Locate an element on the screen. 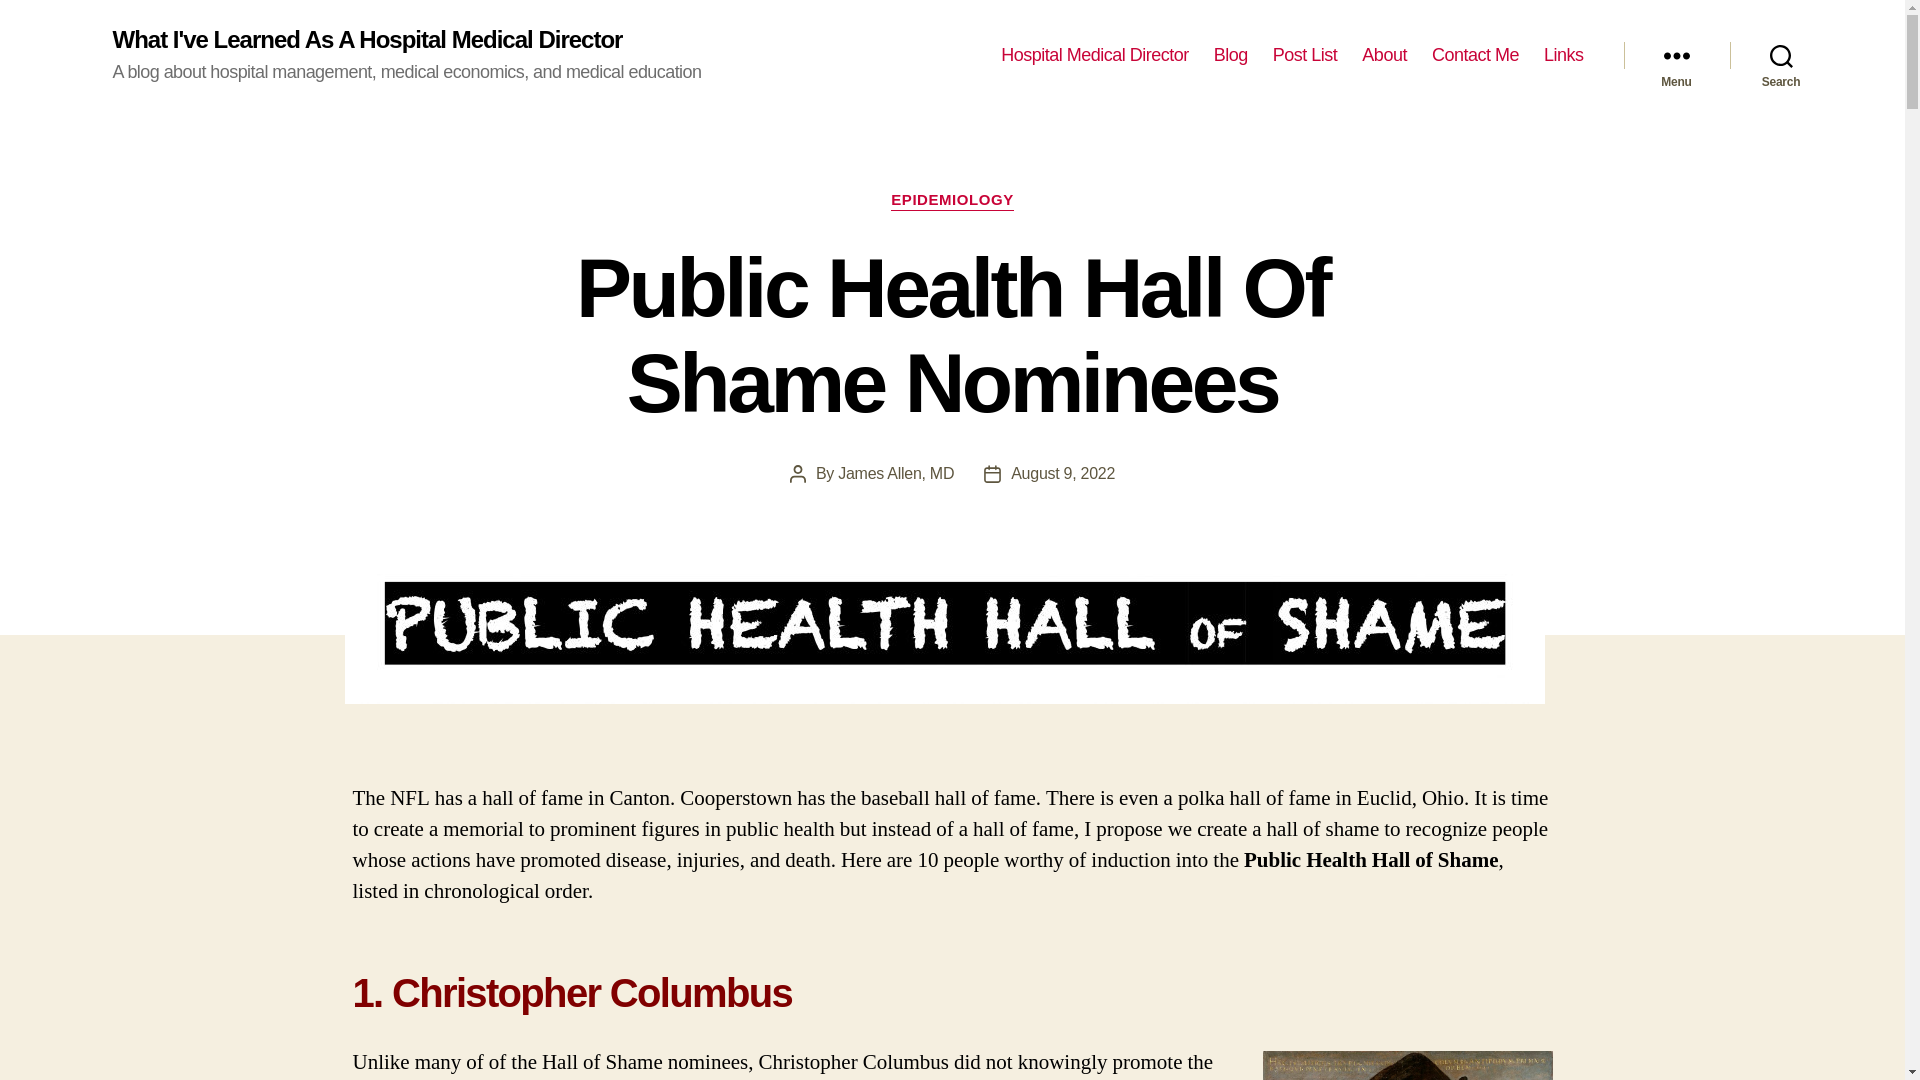 The width and height of the screenshot is (1920, 1080). James Allen, MD is located at coordinates (896, 473).